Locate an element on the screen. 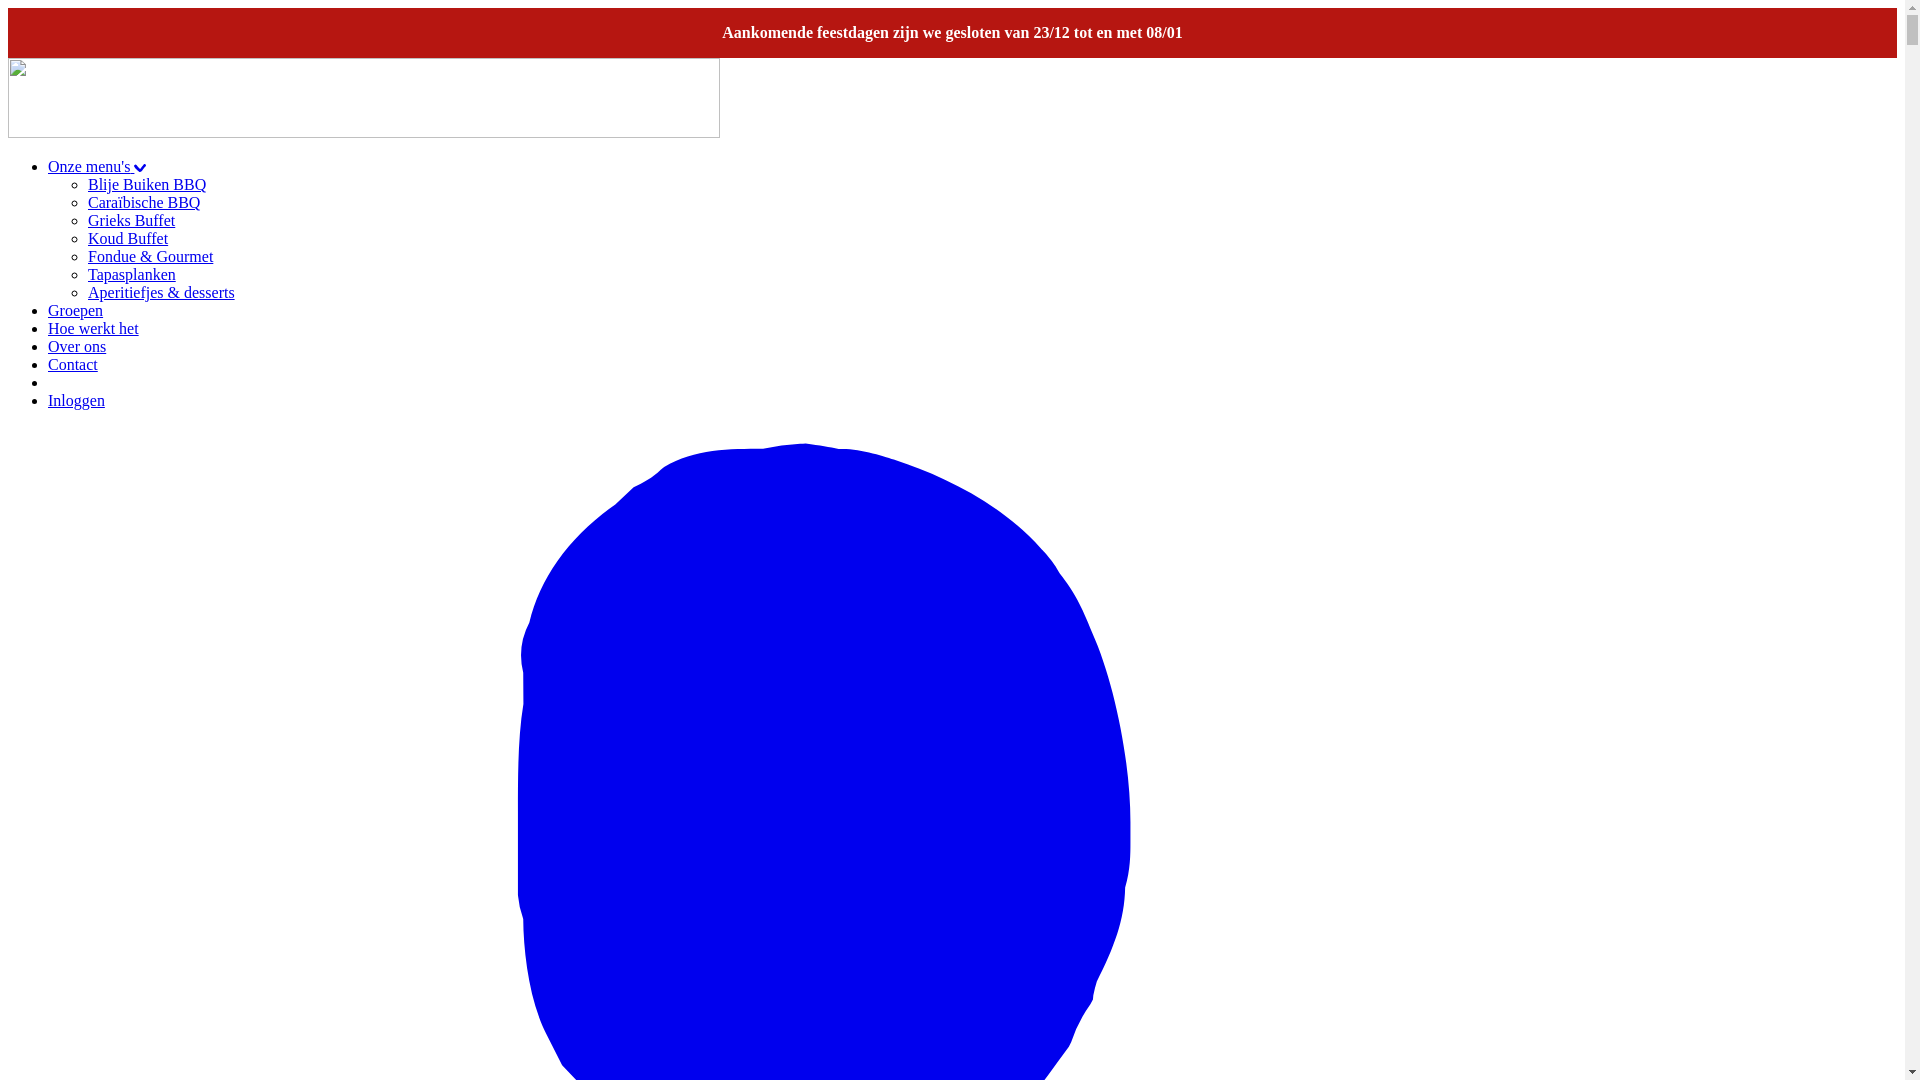 This screenshot has height=1080, width=1920. Grieks Buffet is located at coordinates (132, 220).